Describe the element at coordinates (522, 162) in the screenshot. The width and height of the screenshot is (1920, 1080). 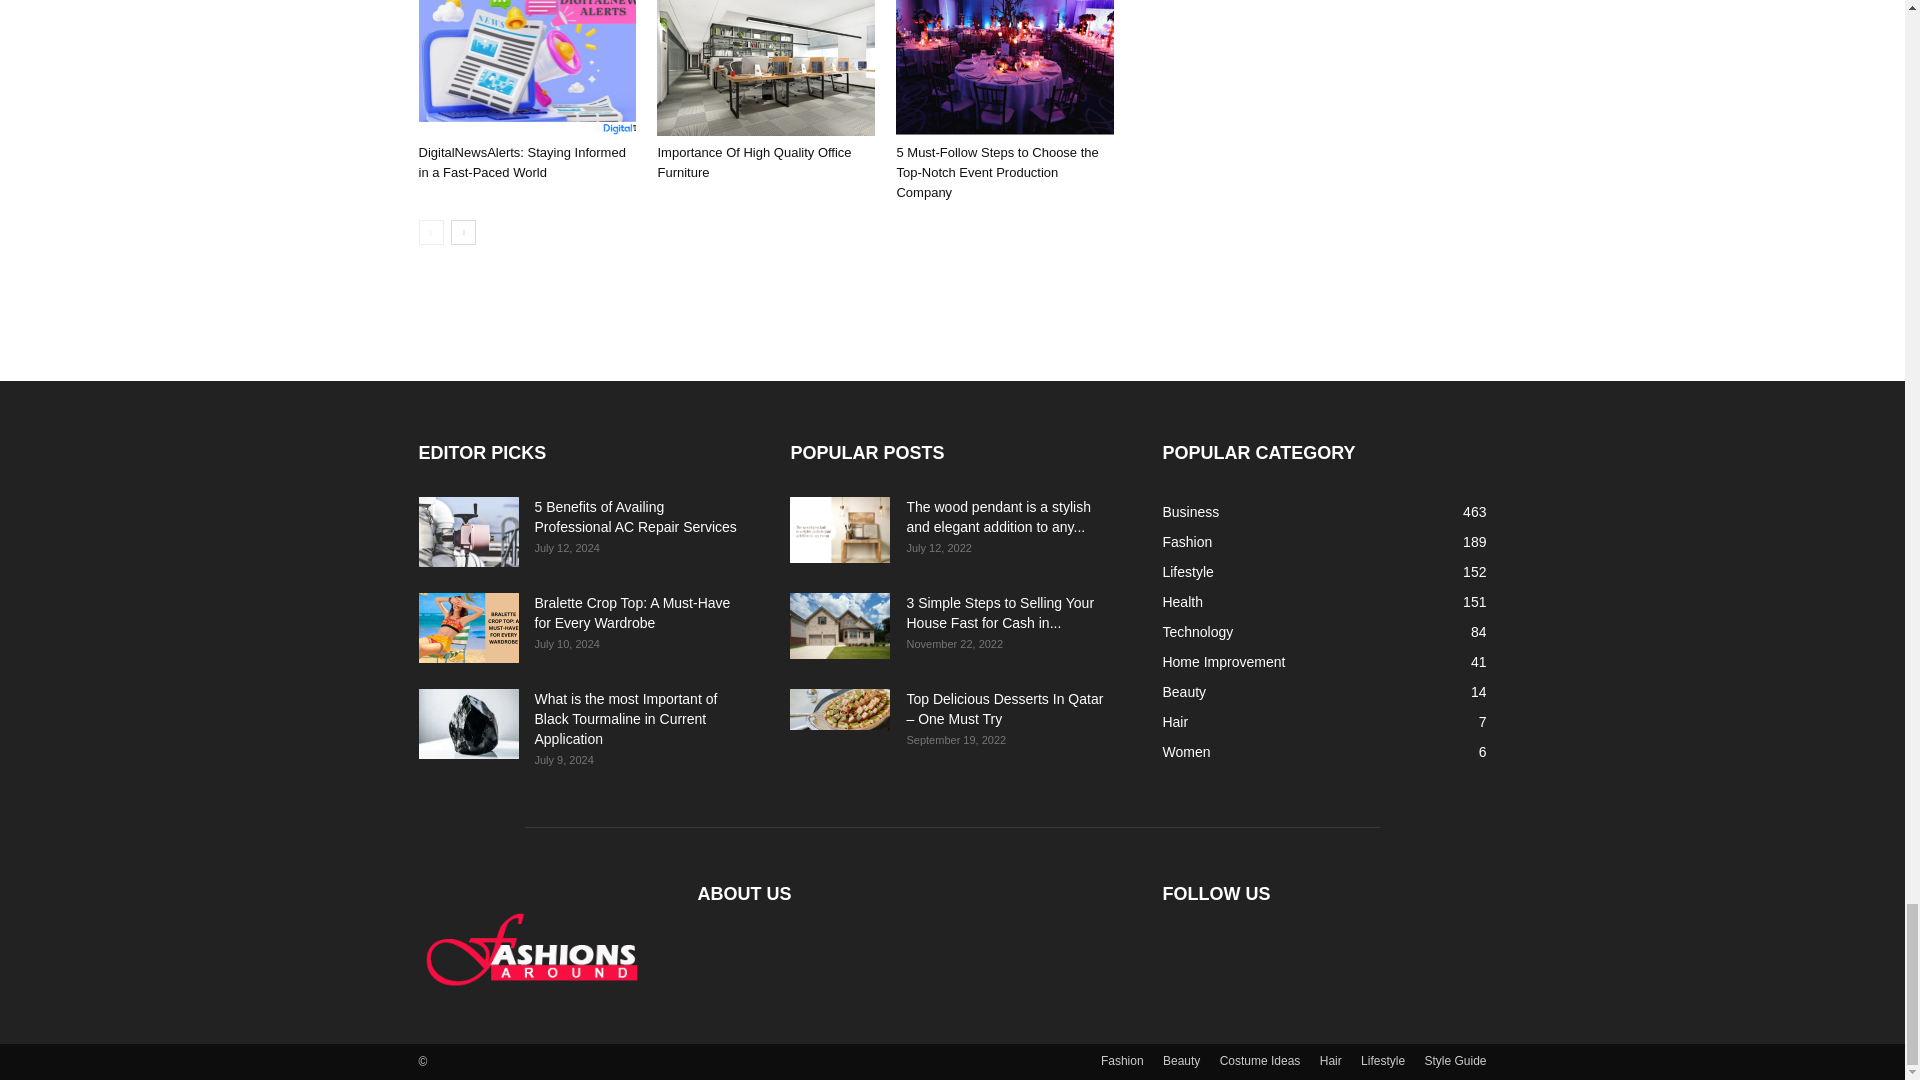
I see `DigitalNewsAlerts: Staying Informed in a Fast-Paced World` at that location.